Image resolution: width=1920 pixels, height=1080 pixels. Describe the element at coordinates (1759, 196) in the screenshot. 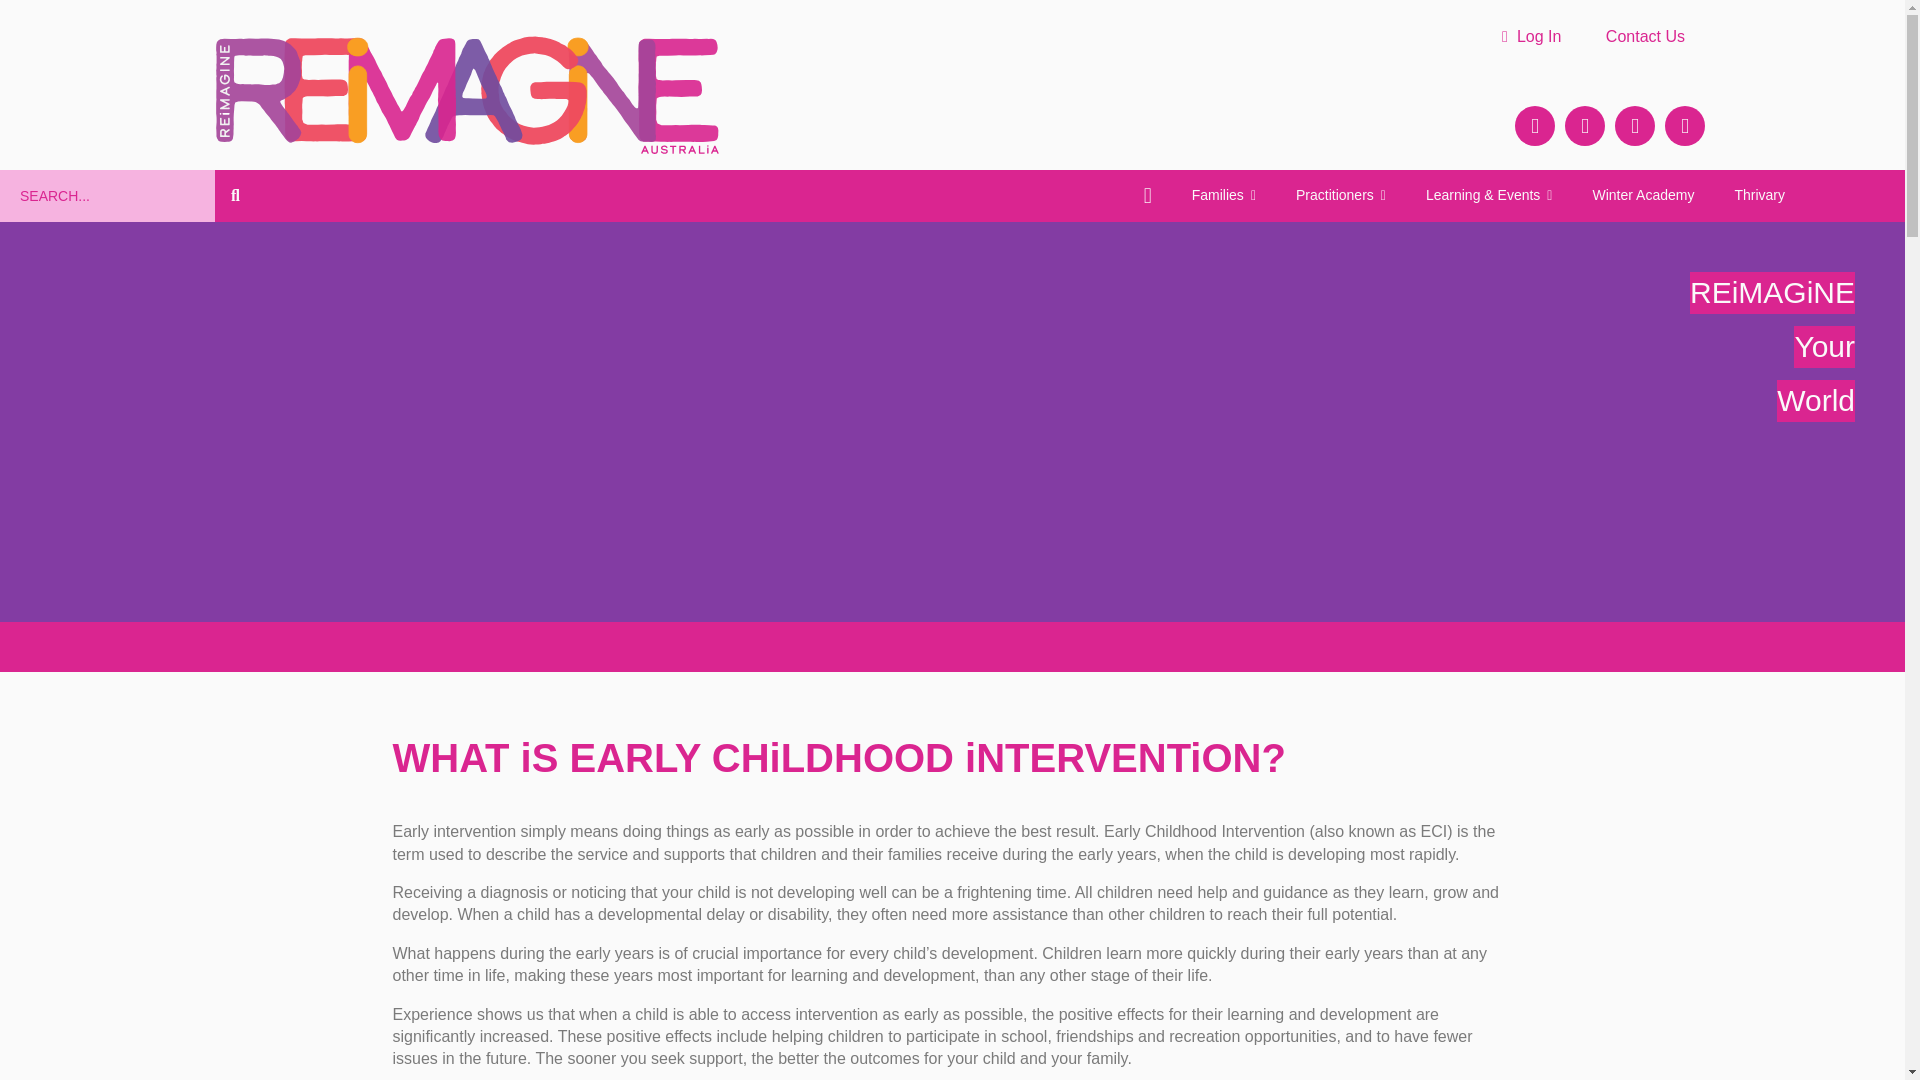

I see `Thrivary` at that location.